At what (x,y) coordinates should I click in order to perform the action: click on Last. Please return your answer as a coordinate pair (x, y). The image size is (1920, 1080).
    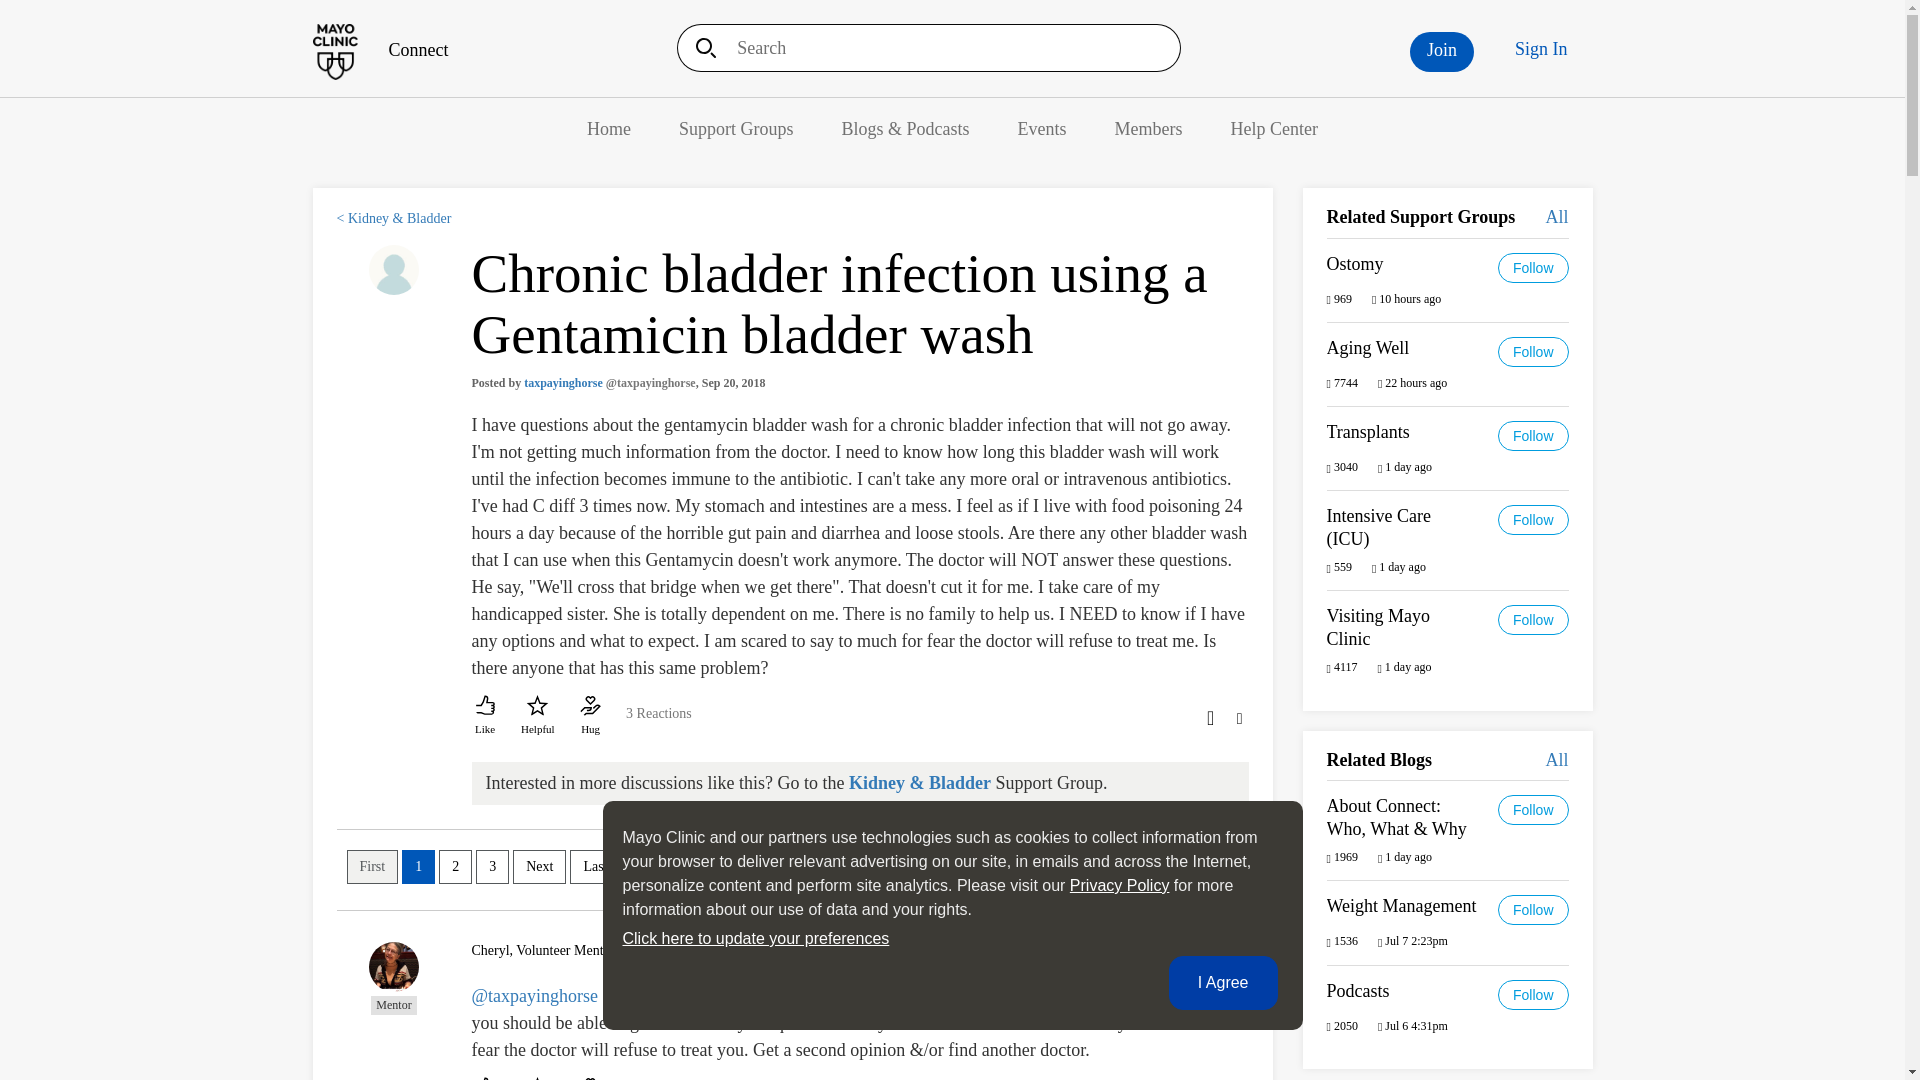
    Looking at the image, I should click on (595, 866).